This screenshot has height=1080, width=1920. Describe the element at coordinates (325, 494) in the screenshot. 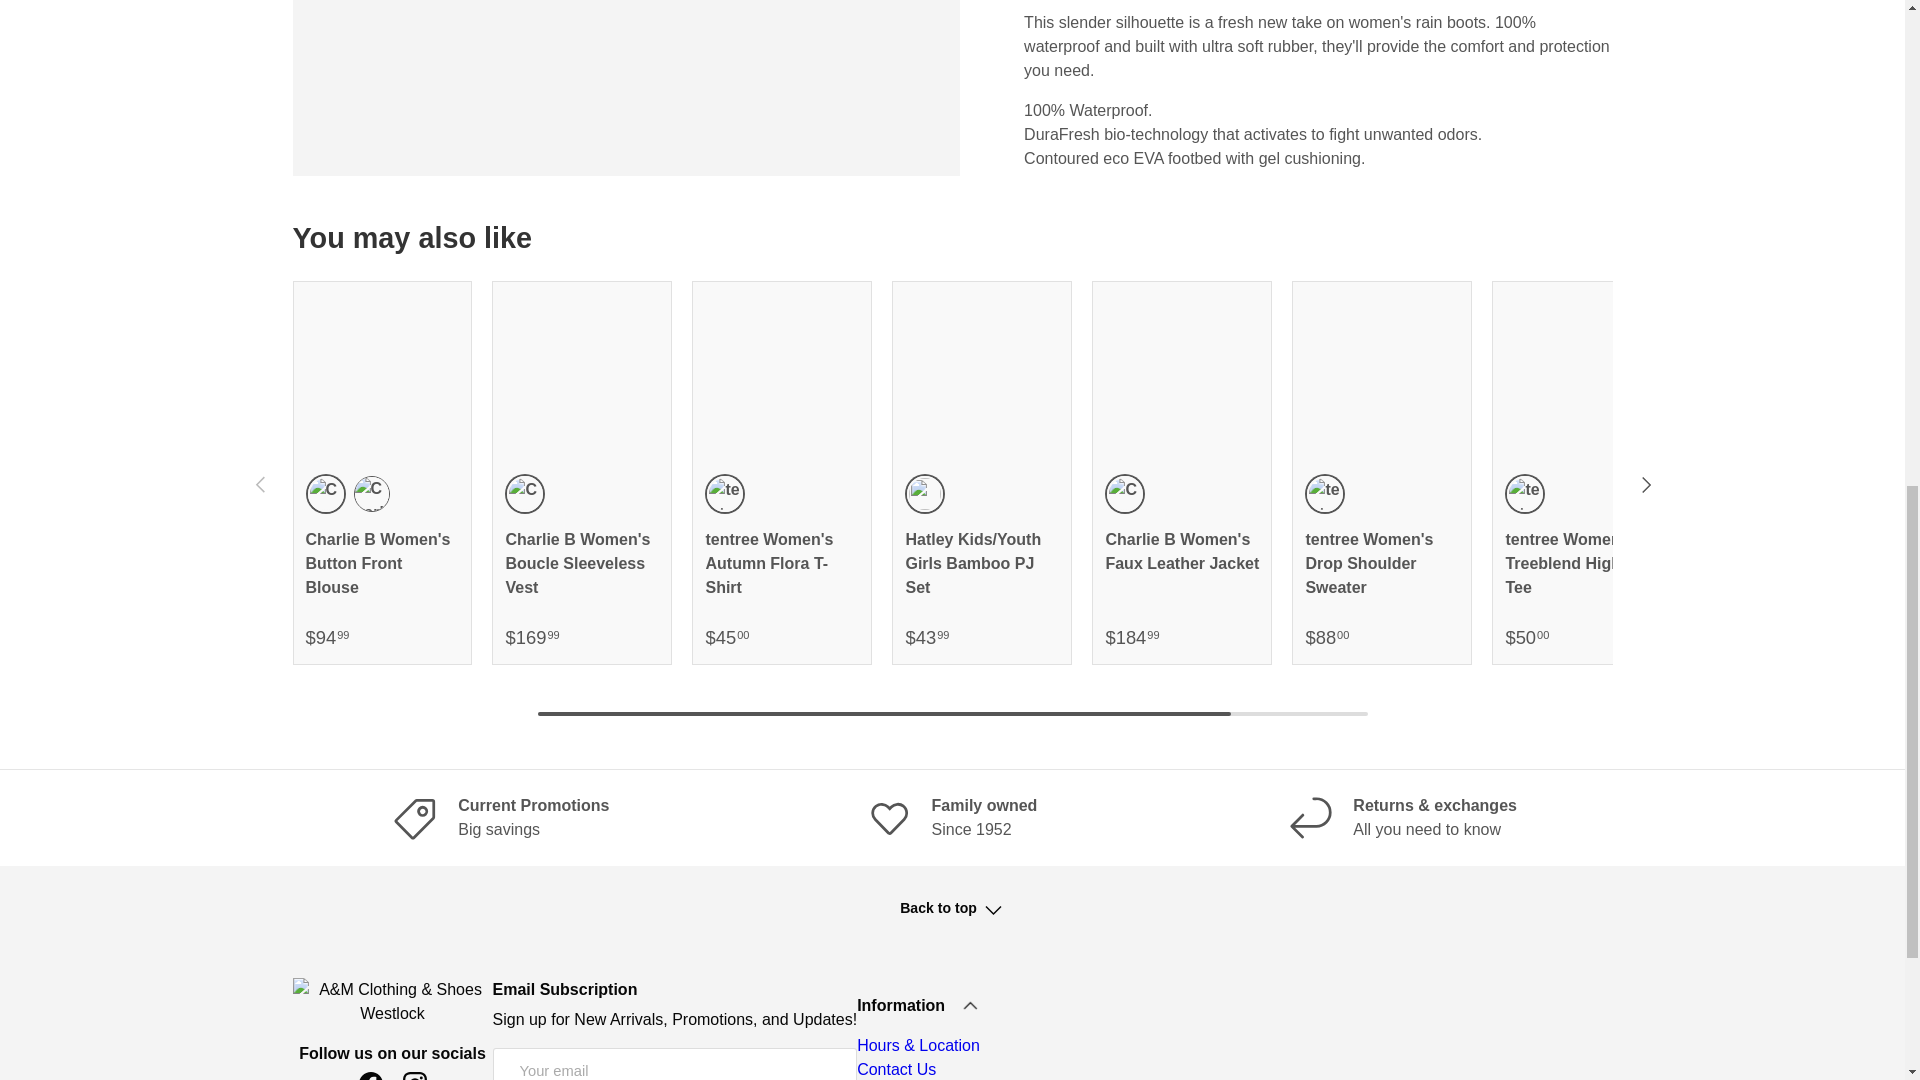

I see `Eden` at that location.